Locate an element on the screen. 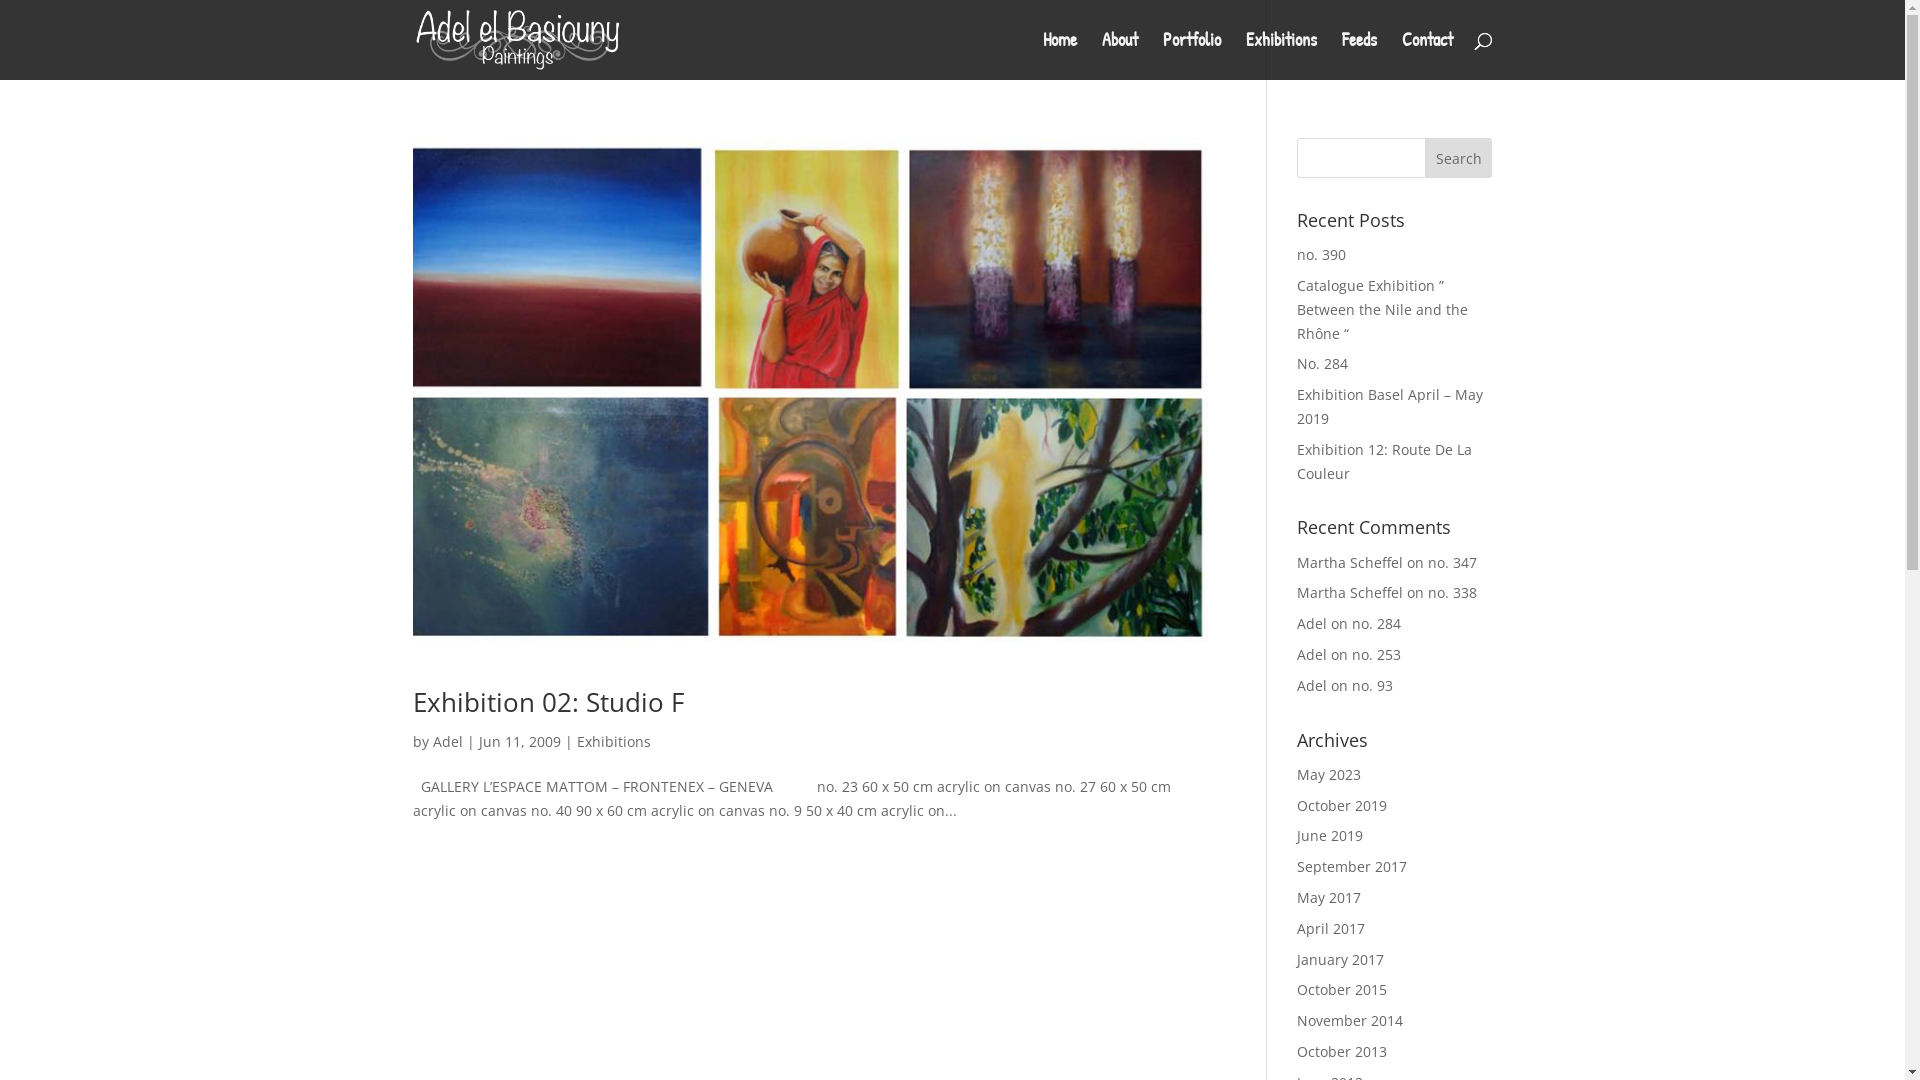 Image resolution: width=1920 pixels, height=1080 pixels. no. 284 is located at coordinates (1376, 624).